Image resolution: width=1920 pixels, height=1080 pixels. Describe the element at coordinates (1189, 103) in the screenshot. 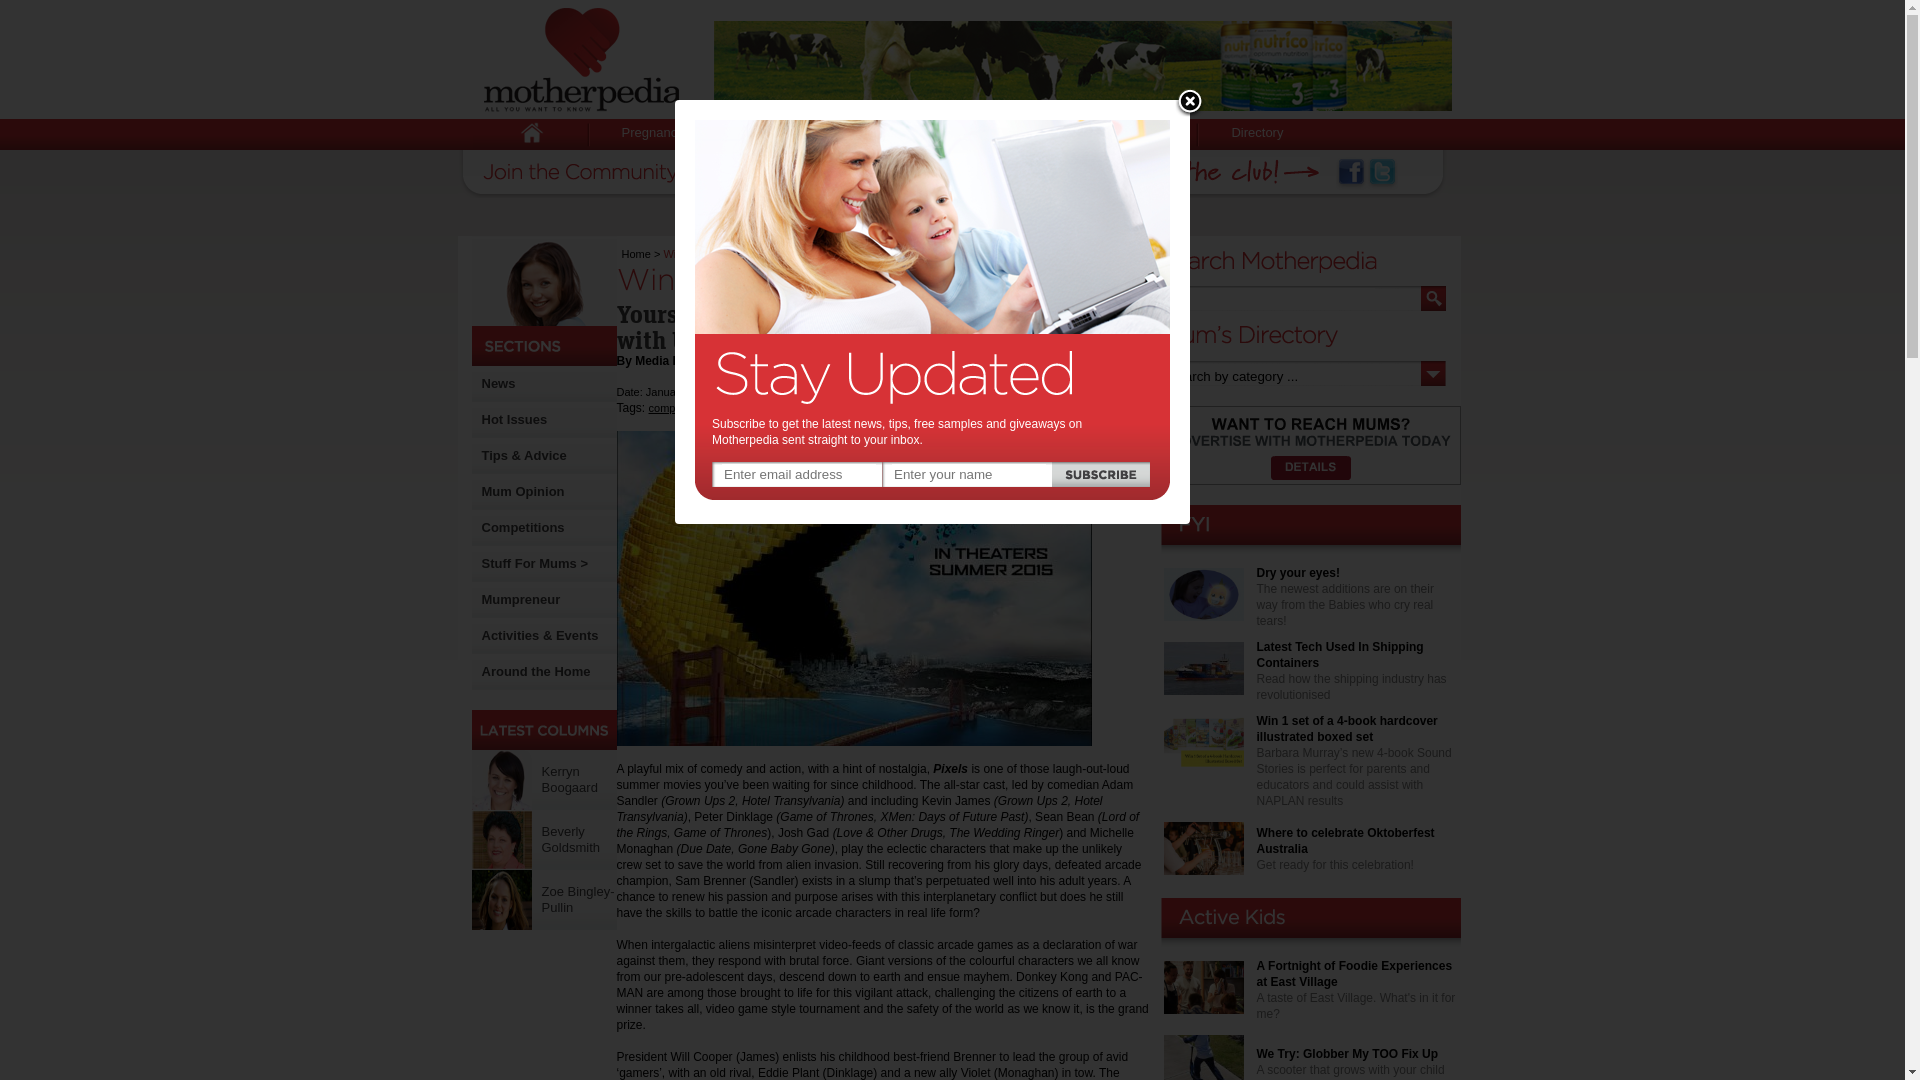

I see `Close` at that location.